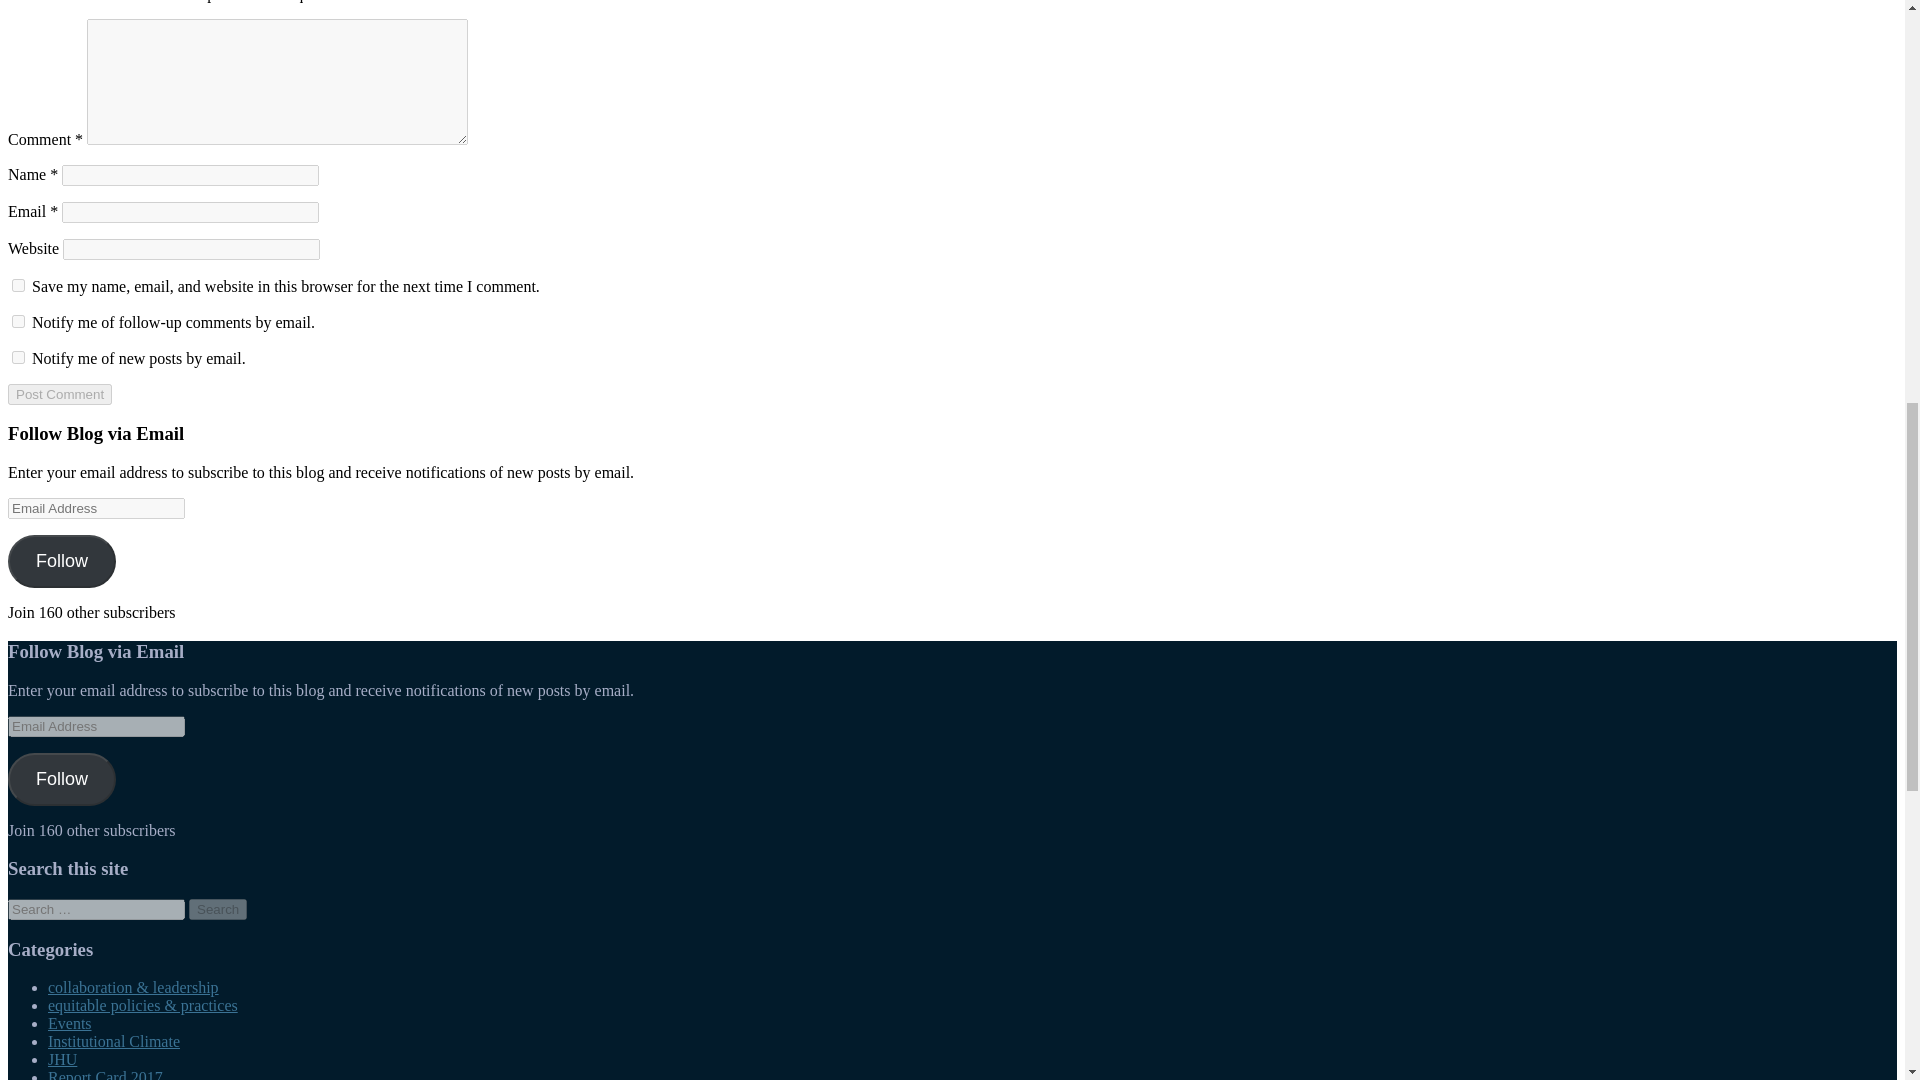 This screenshot has height=1080, width=1920. I want to click on yes, so click(18, 284).